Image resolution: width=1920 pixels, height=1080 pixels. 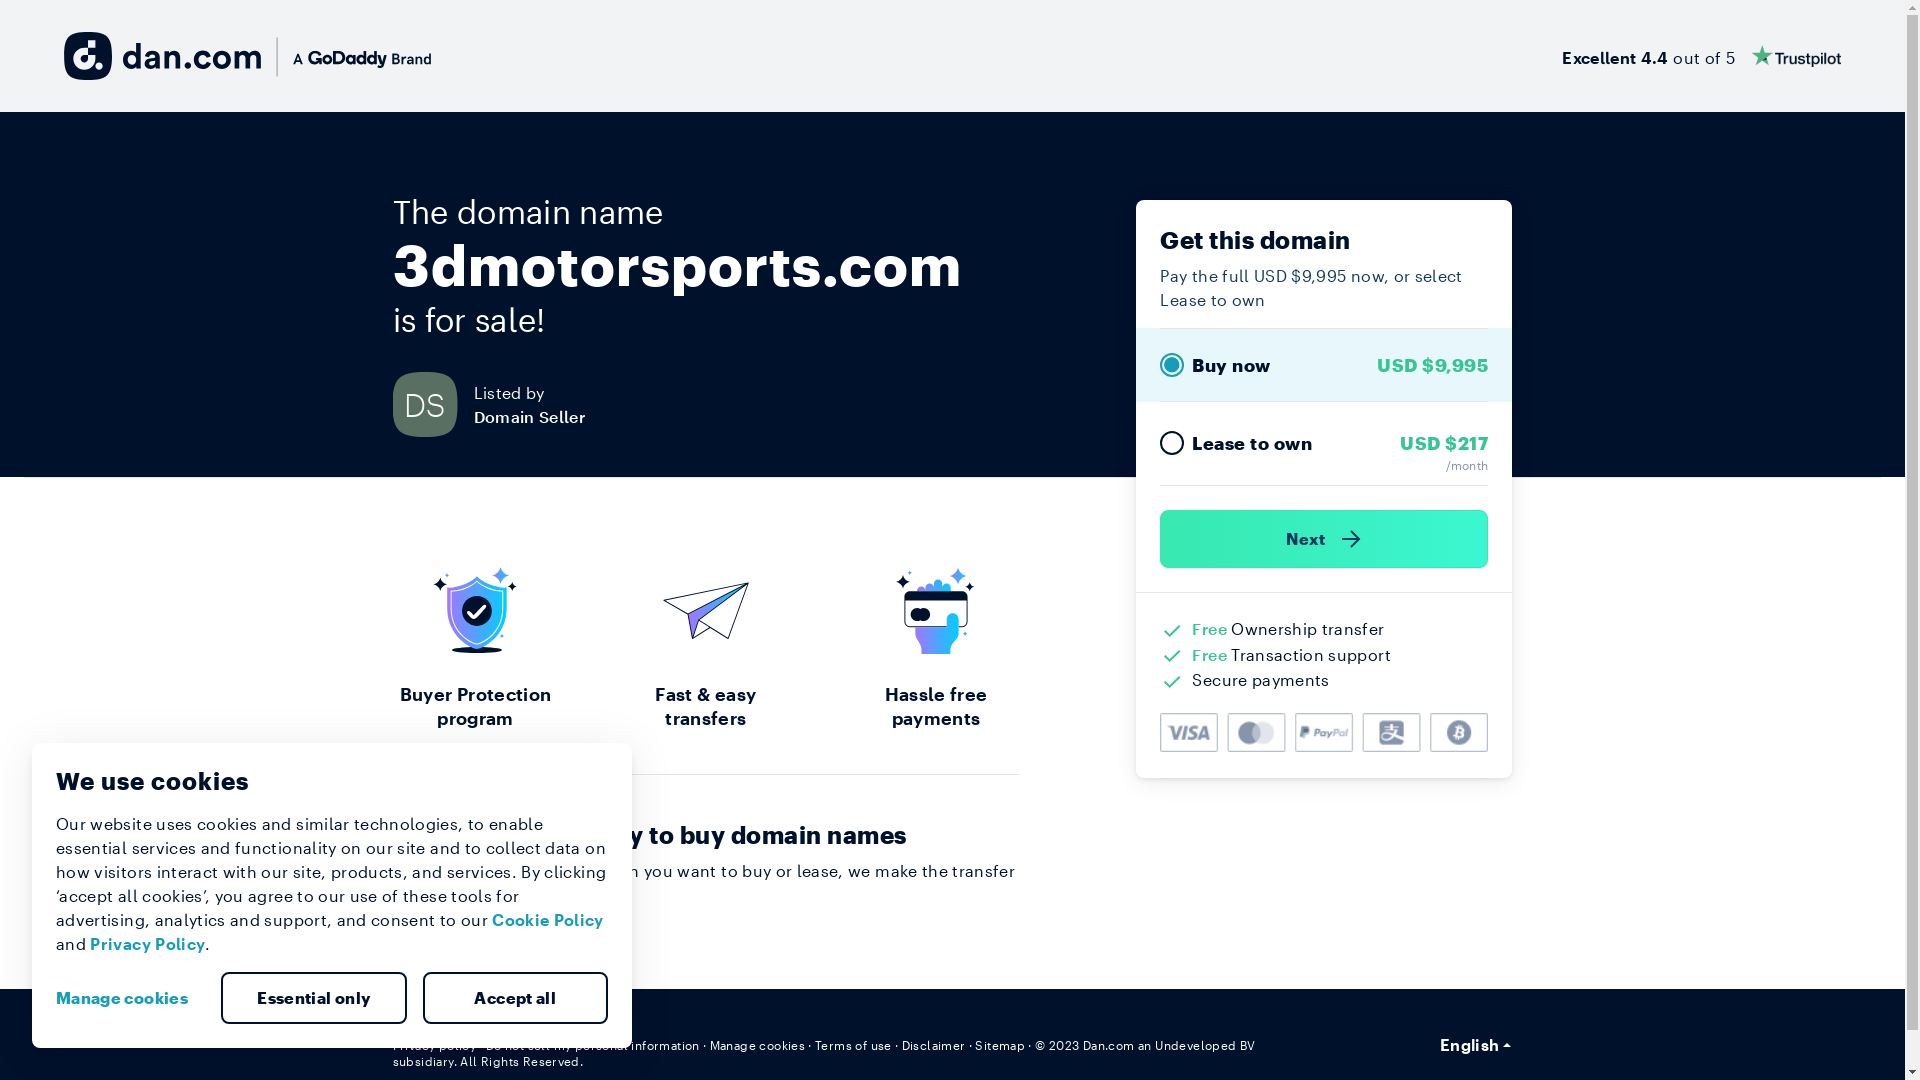 I want to click on Disclaimer, so click(x=934, y=1045).